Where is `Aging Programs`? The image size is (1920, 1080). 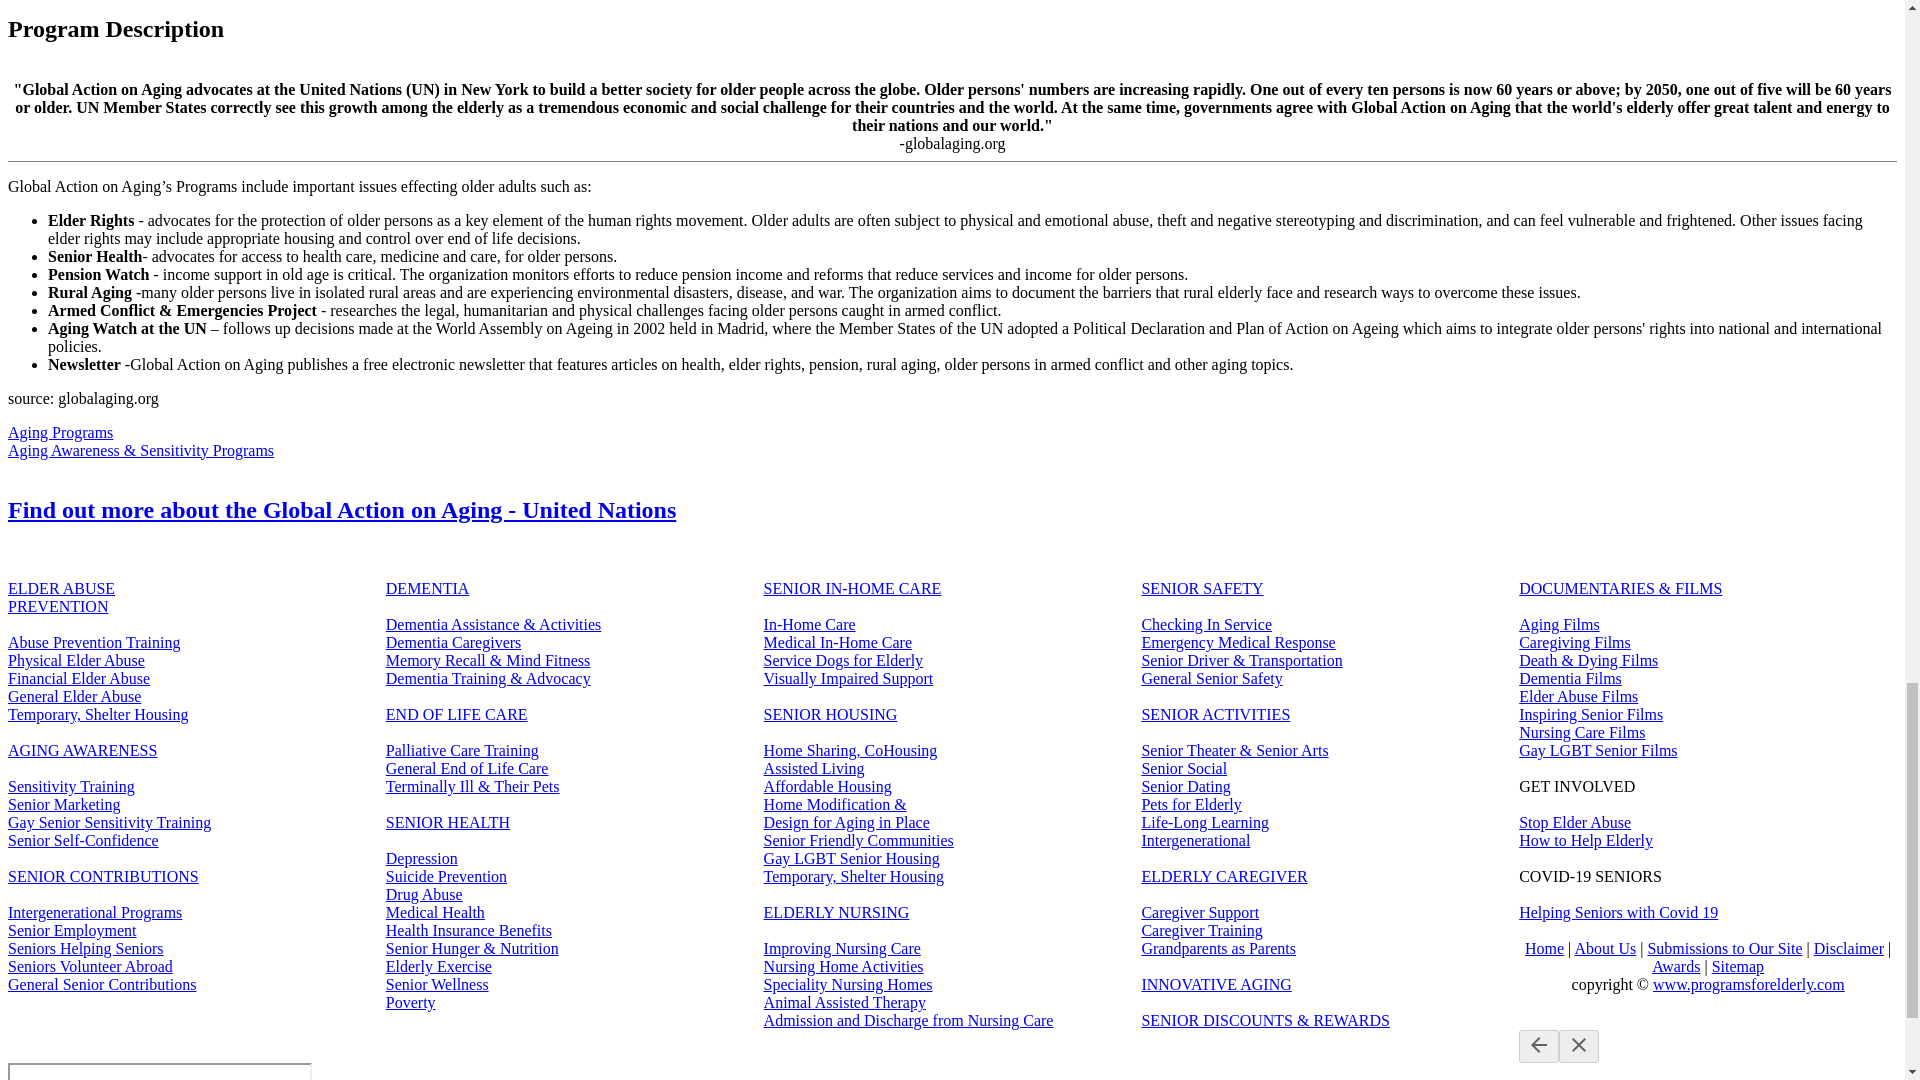 Aging Programs is located at coordinates (60, 432).